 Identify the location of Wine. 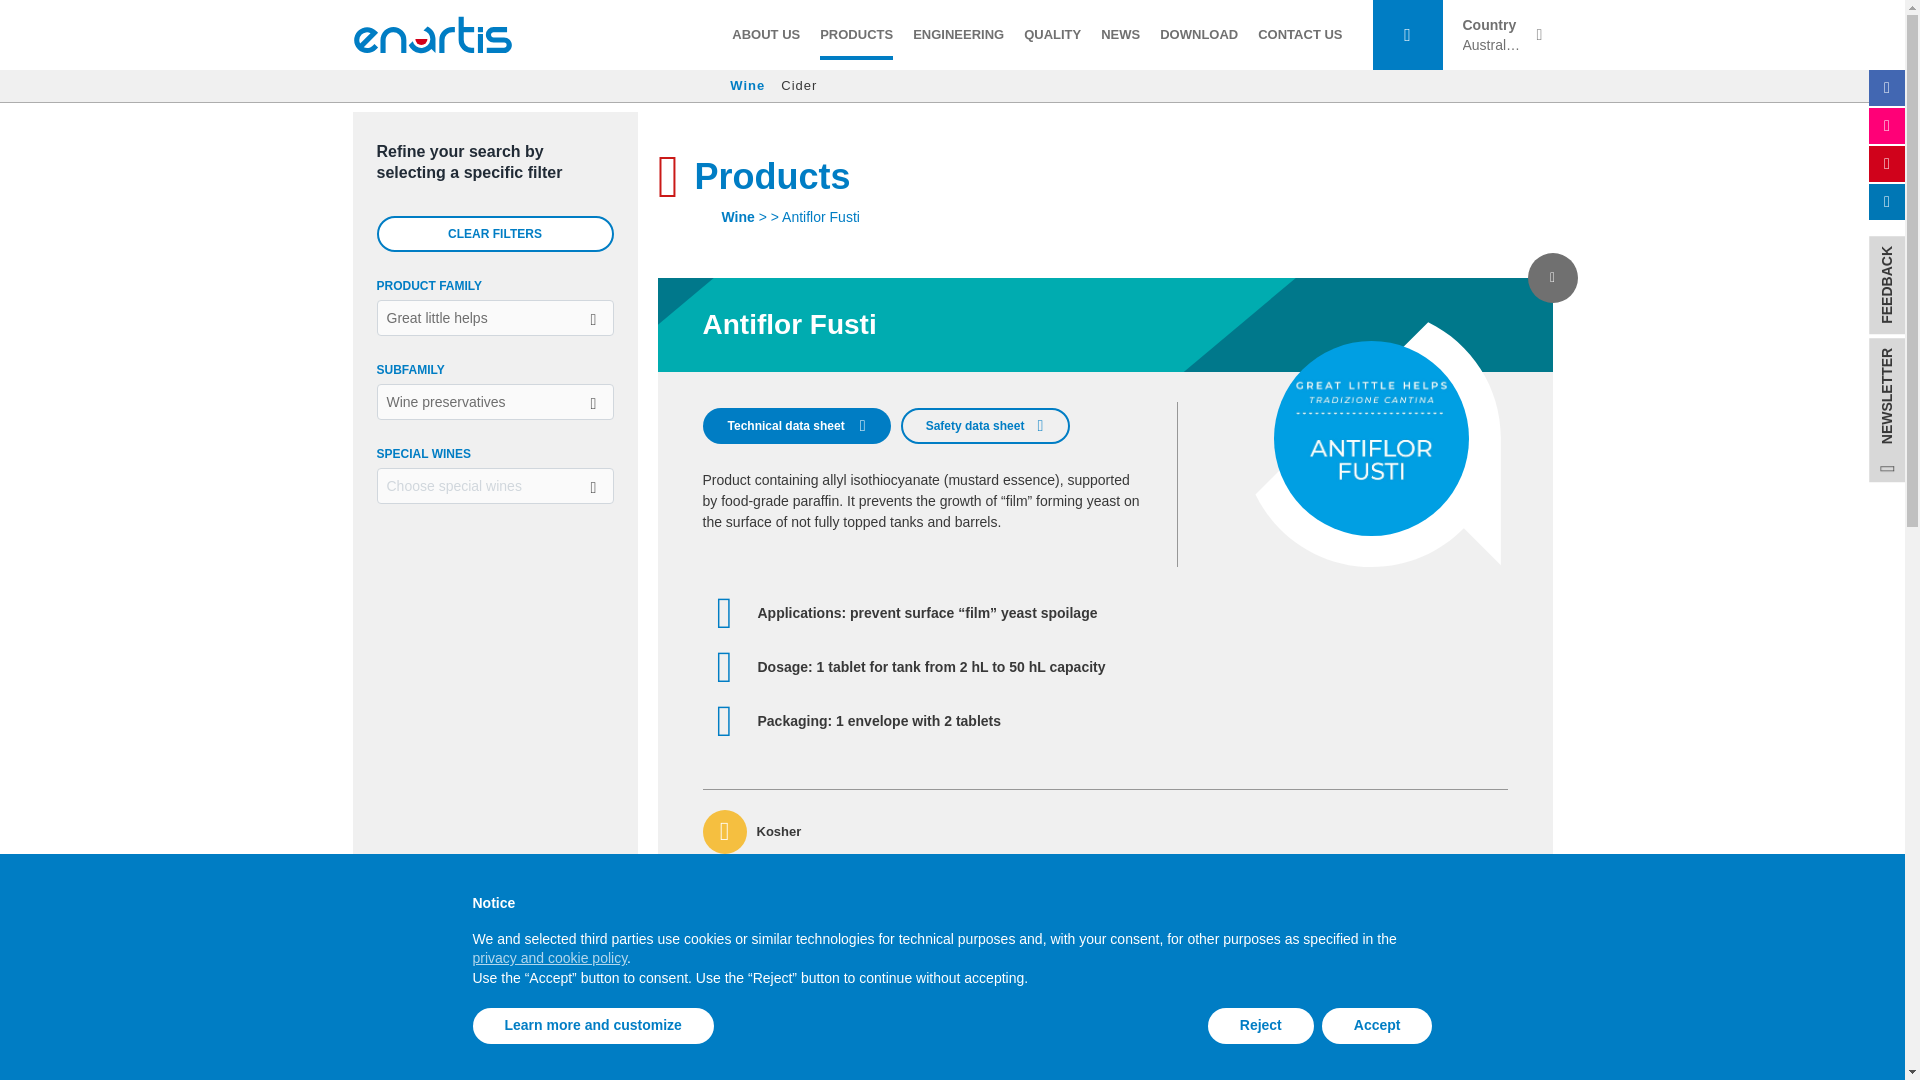
(747, 86).